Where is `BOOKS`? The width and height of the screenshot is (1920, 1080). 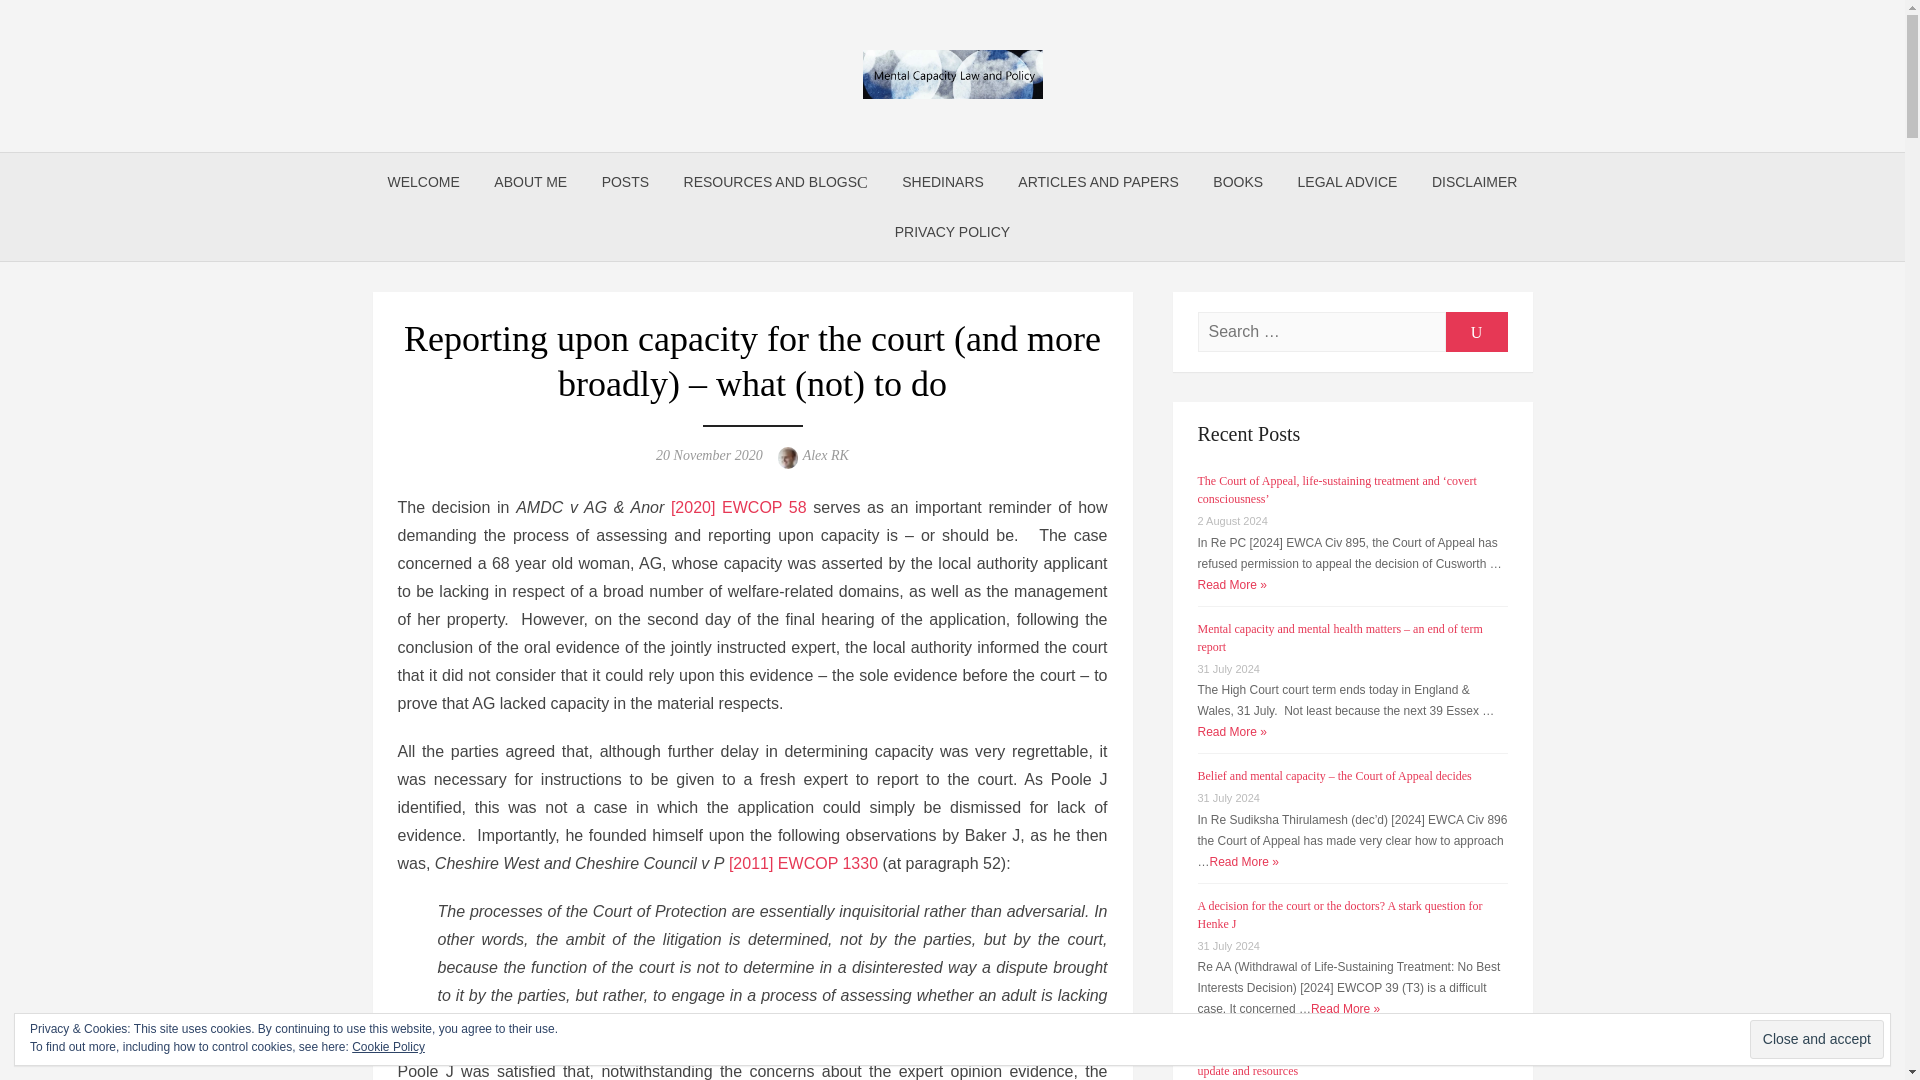 BOOKS is located at coordinates (1238, 182).